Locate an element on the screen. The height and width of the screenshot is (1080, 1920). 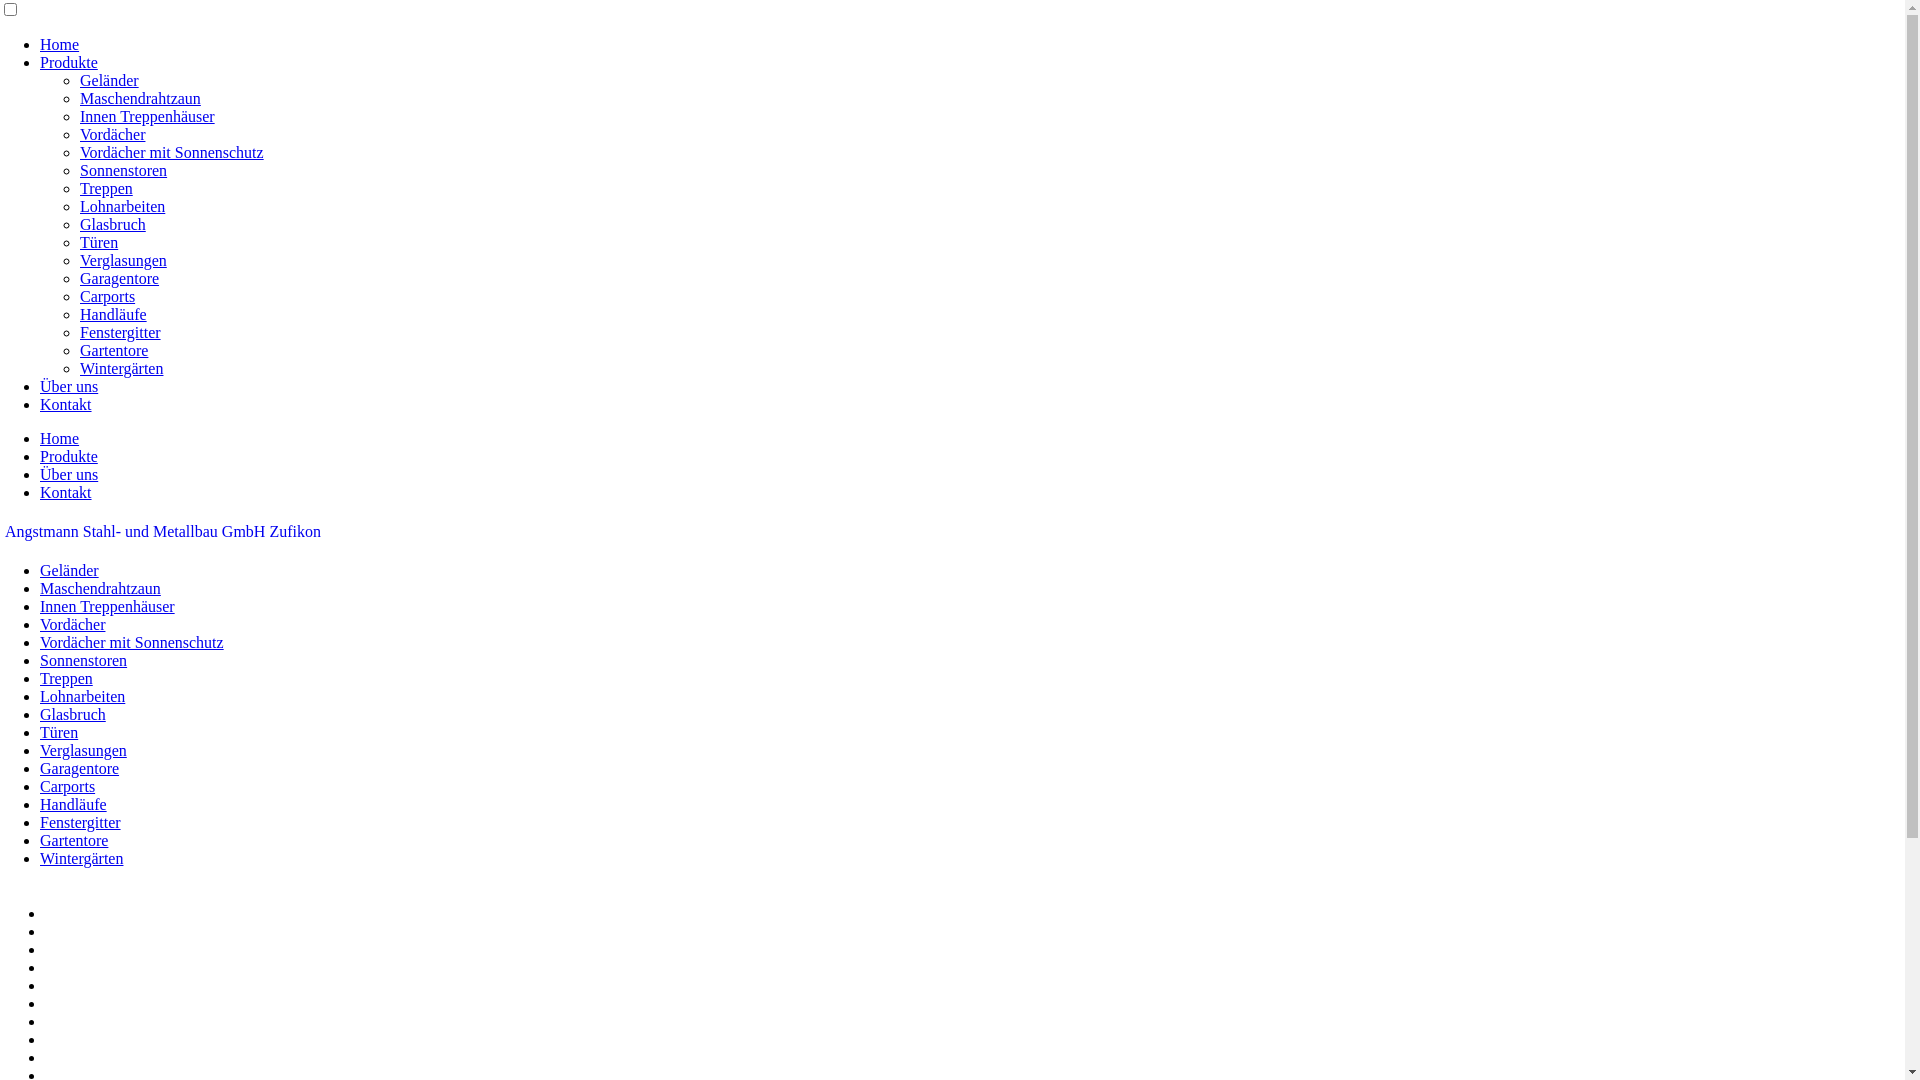
Kontakt is located at coordinates (66, 492).